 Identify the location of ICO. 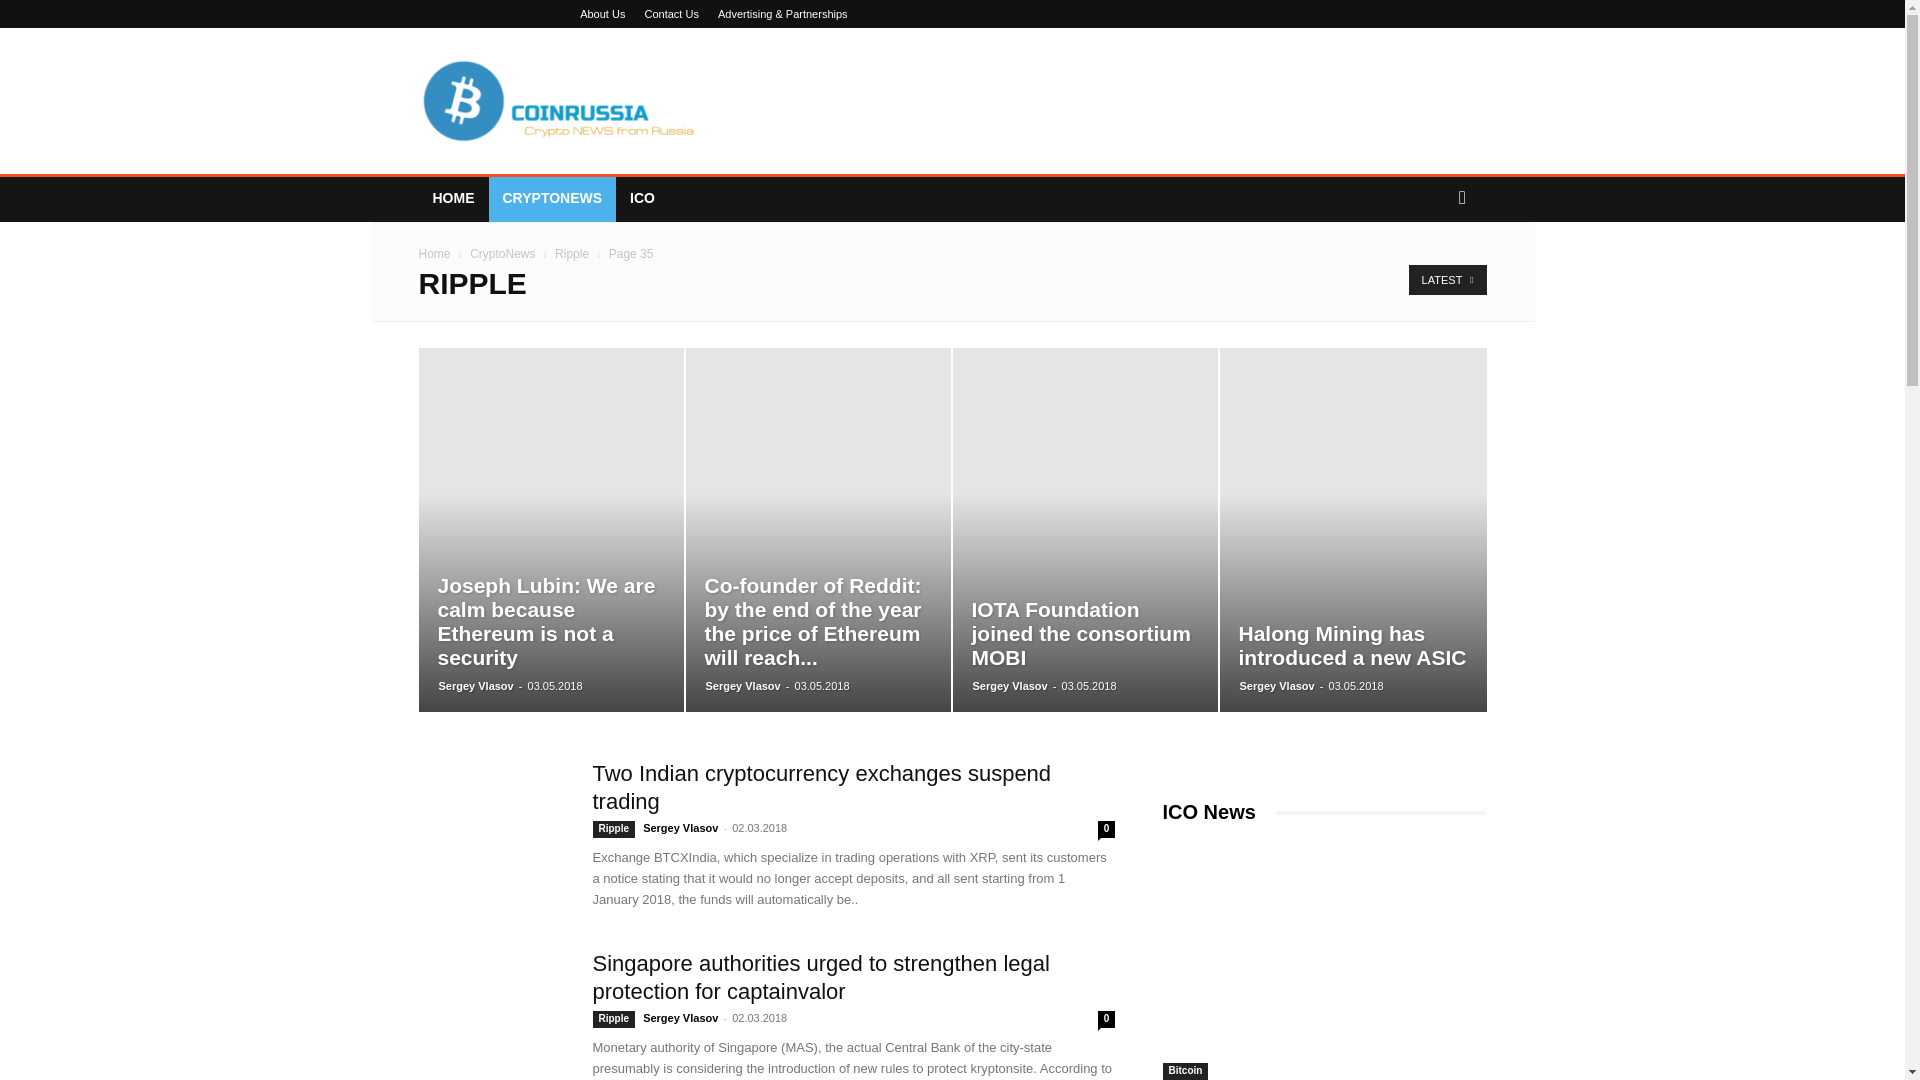
(642, 198).